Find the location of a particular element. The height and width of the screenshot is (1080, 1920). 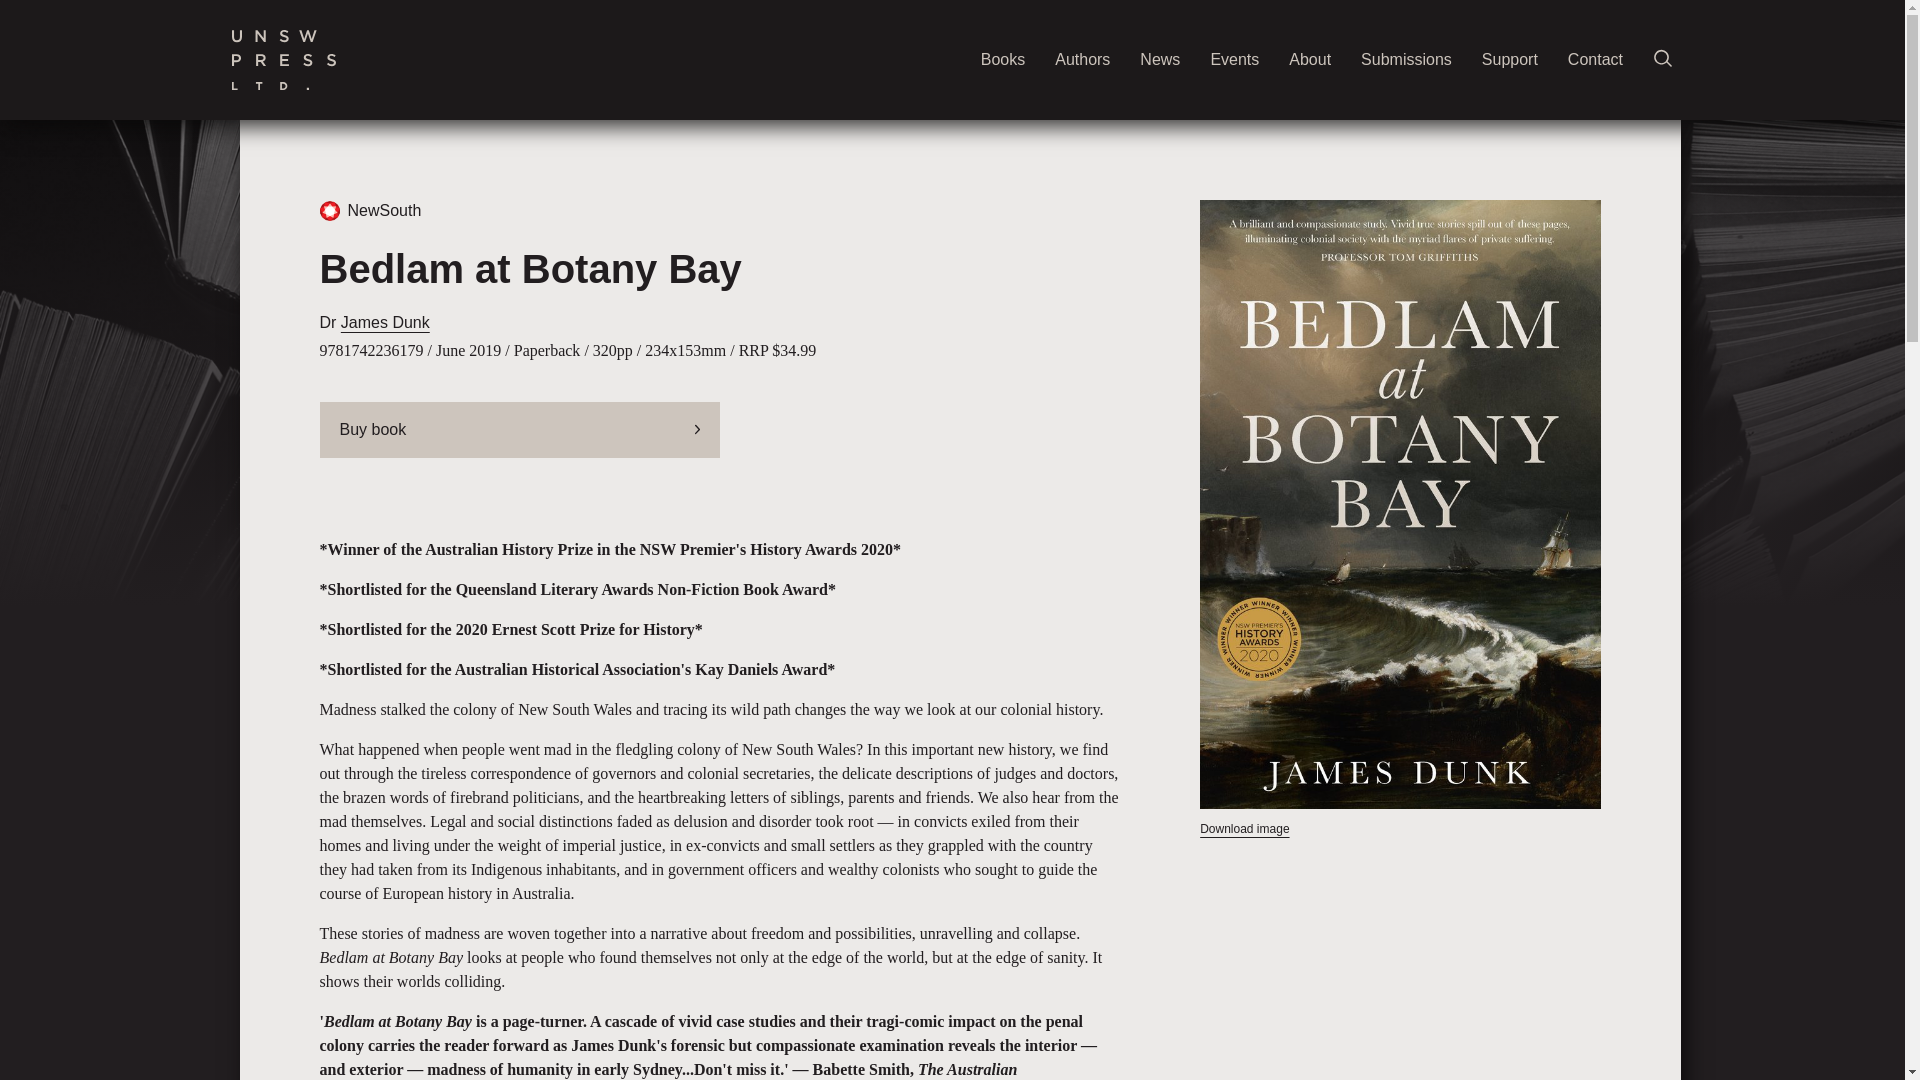

Submissions is located at coordinates (1406, 60).